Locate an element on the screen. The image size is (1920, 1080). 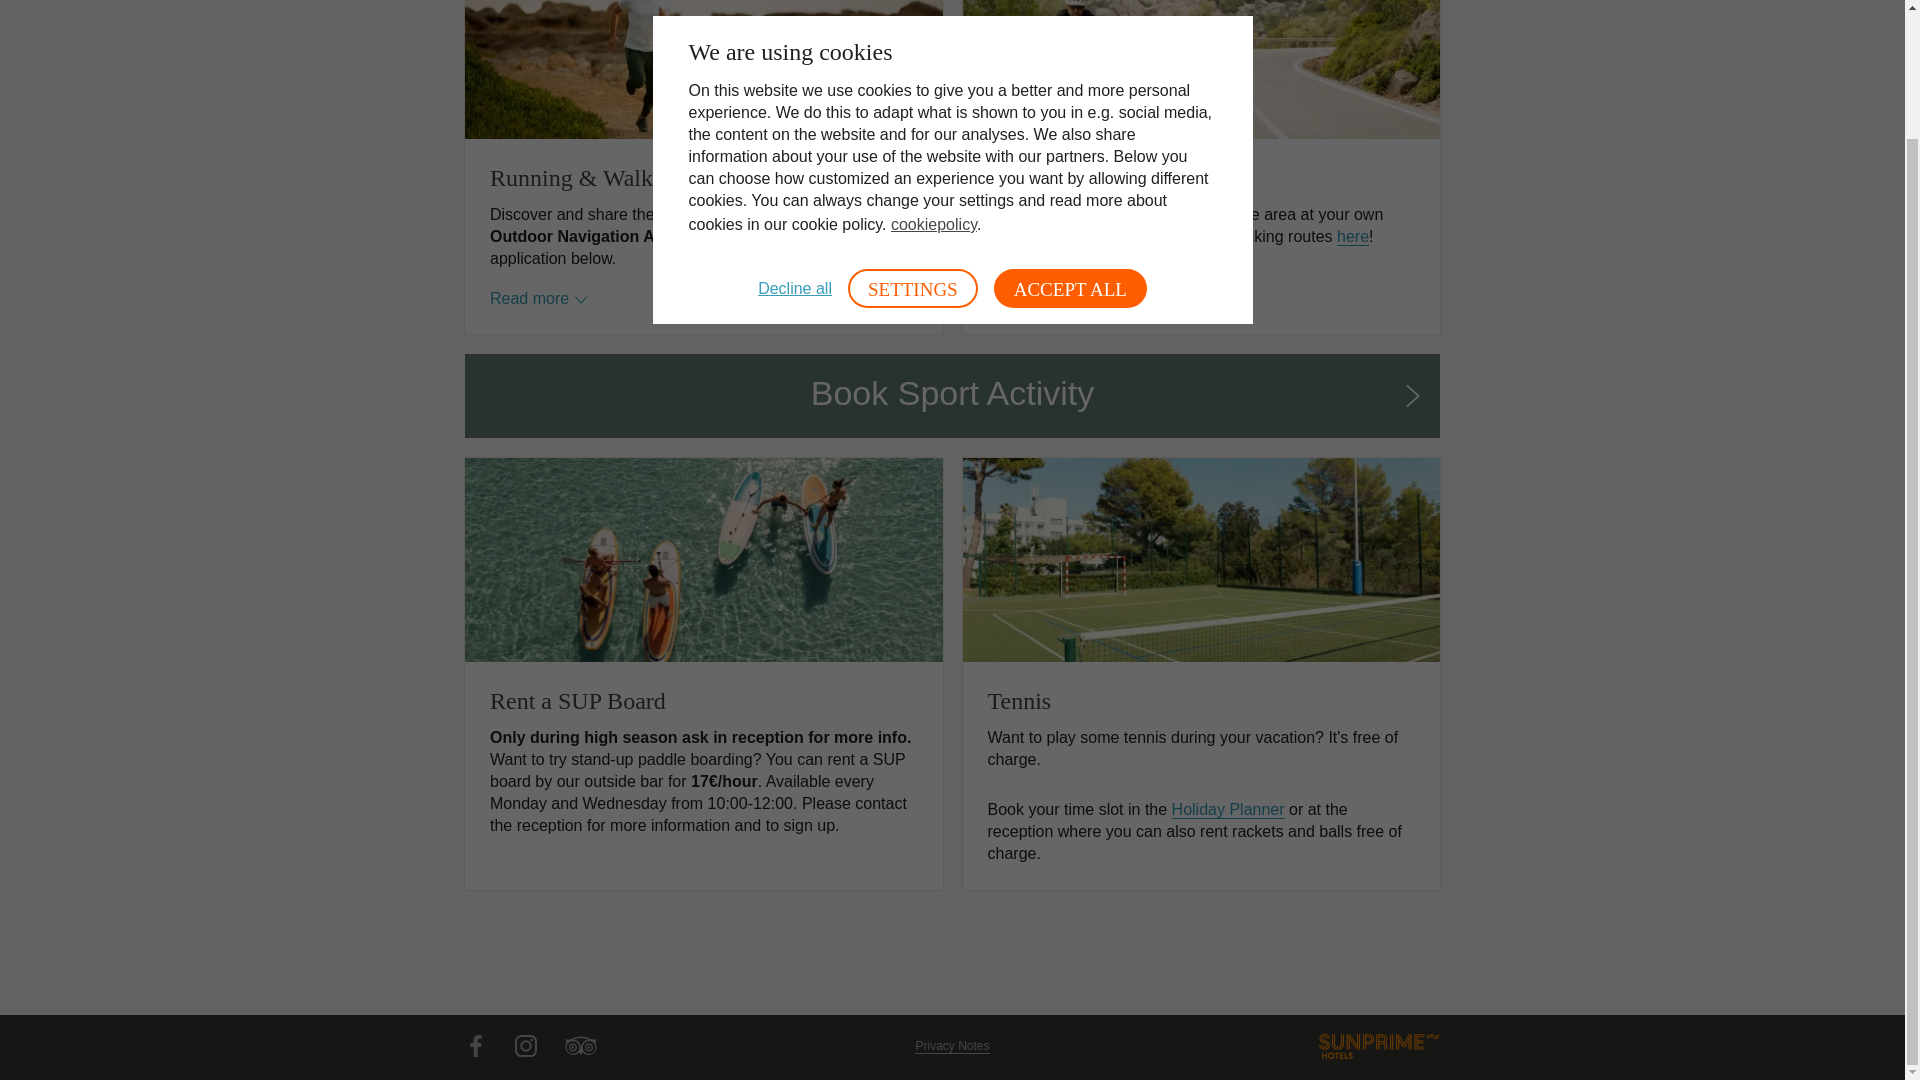
here is located at coordinates (1352, 236).